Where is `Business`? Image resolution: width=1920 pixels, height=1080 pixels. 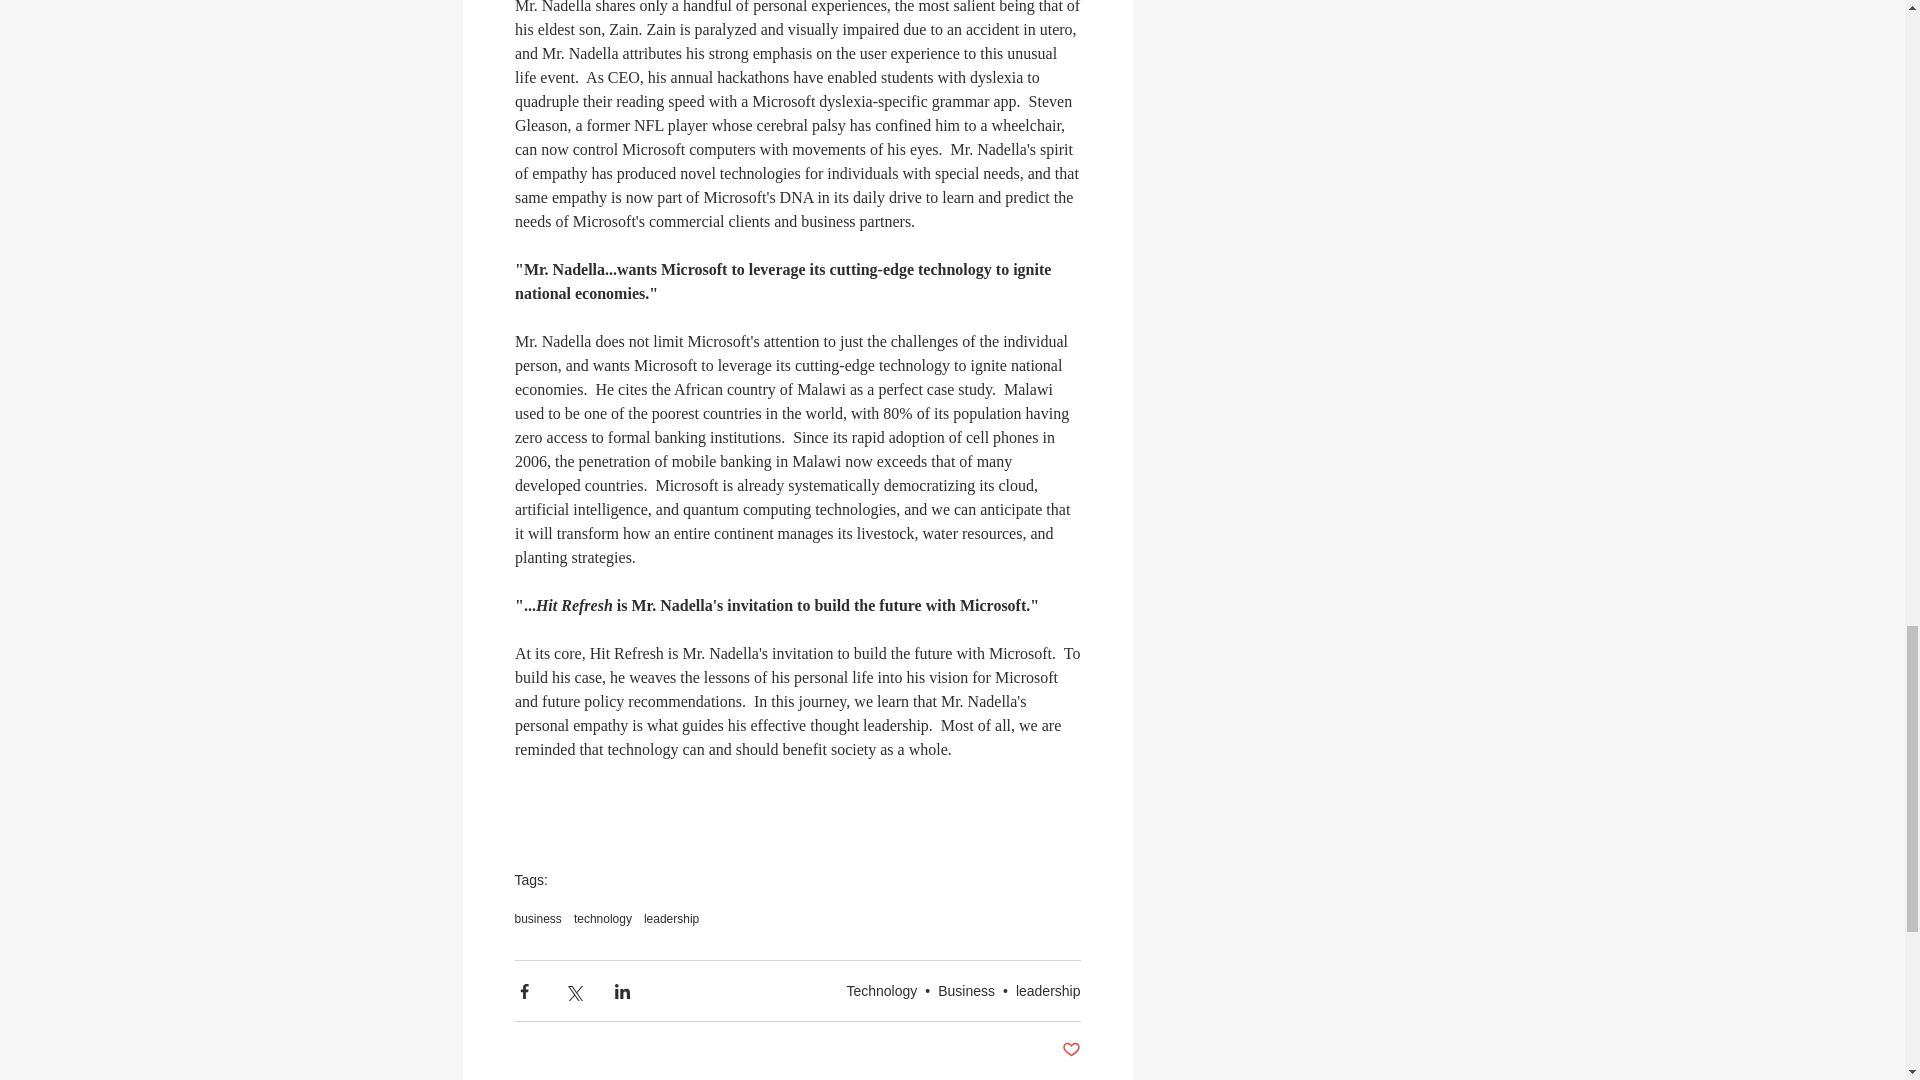 Business is located at coordinates (966, 990).